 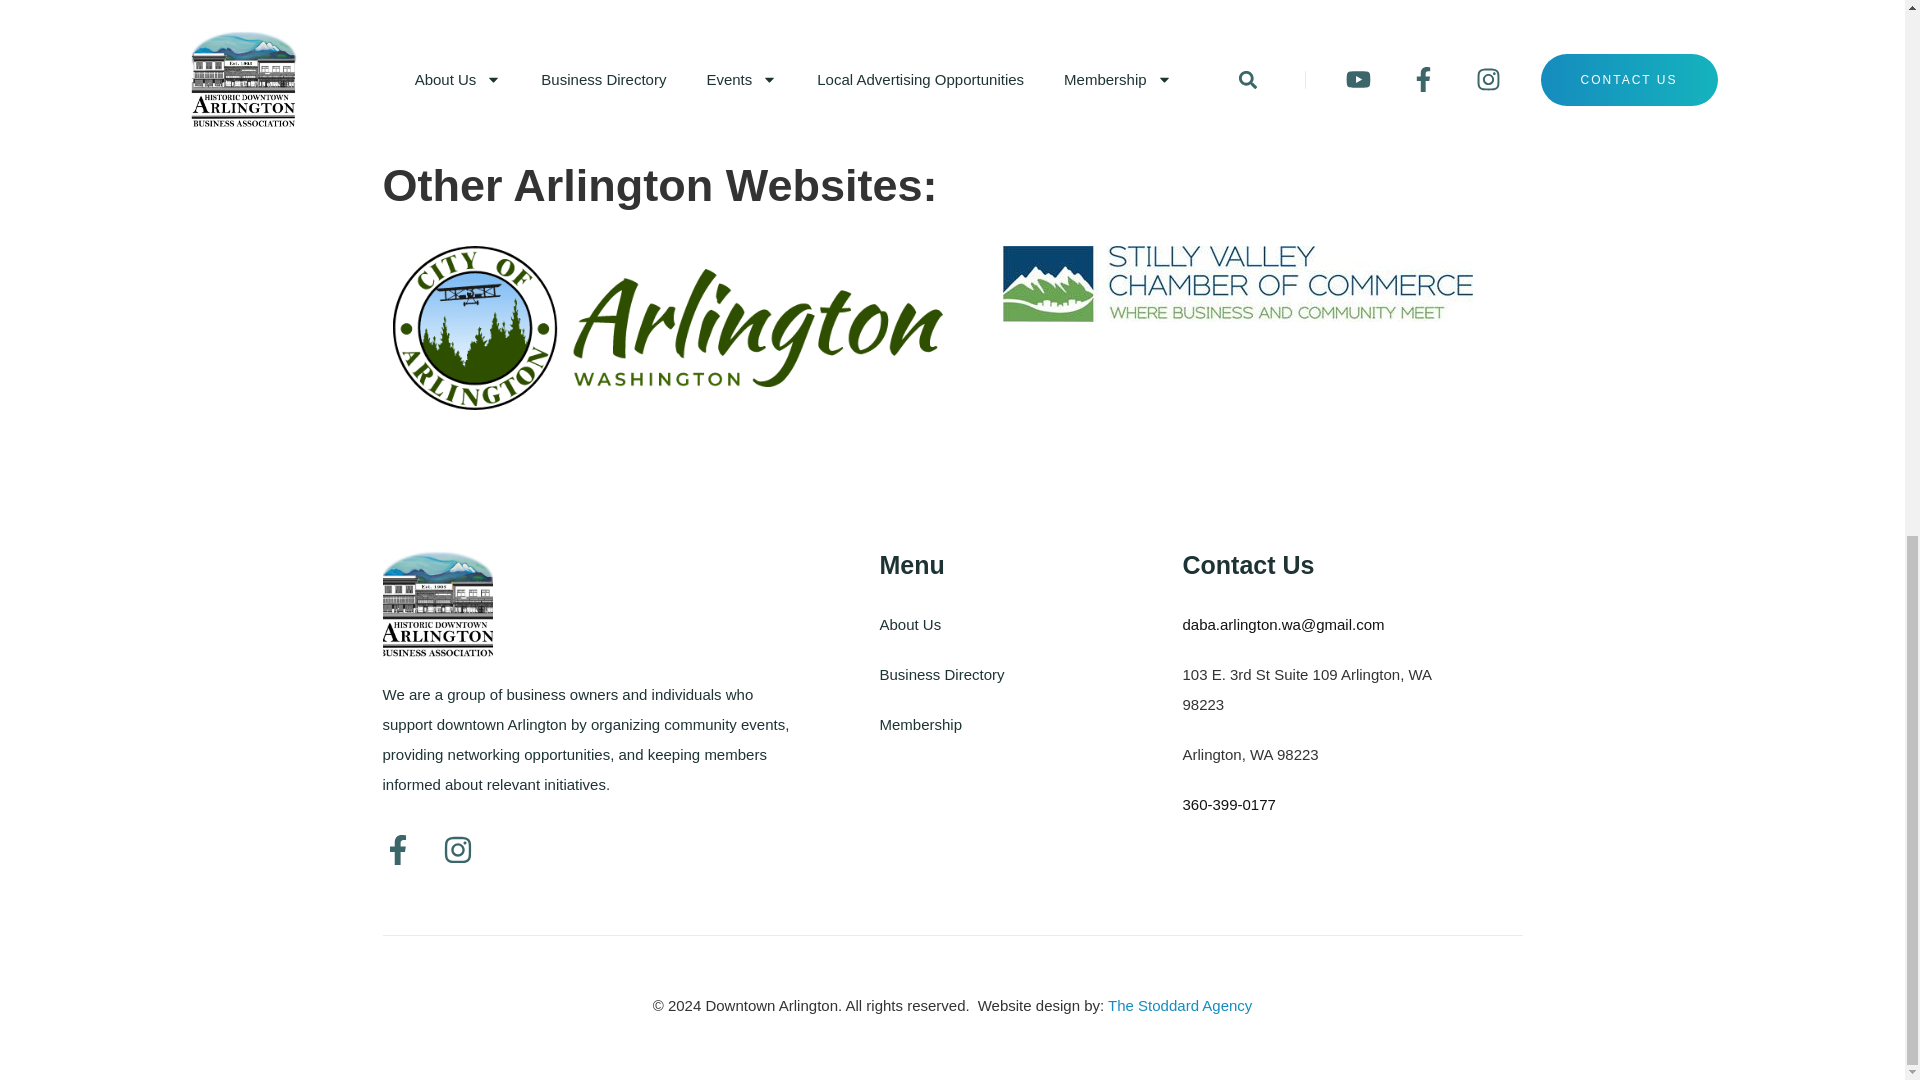 I want to click on Snohomish County First 100 Years, so click(x=952, y=76).